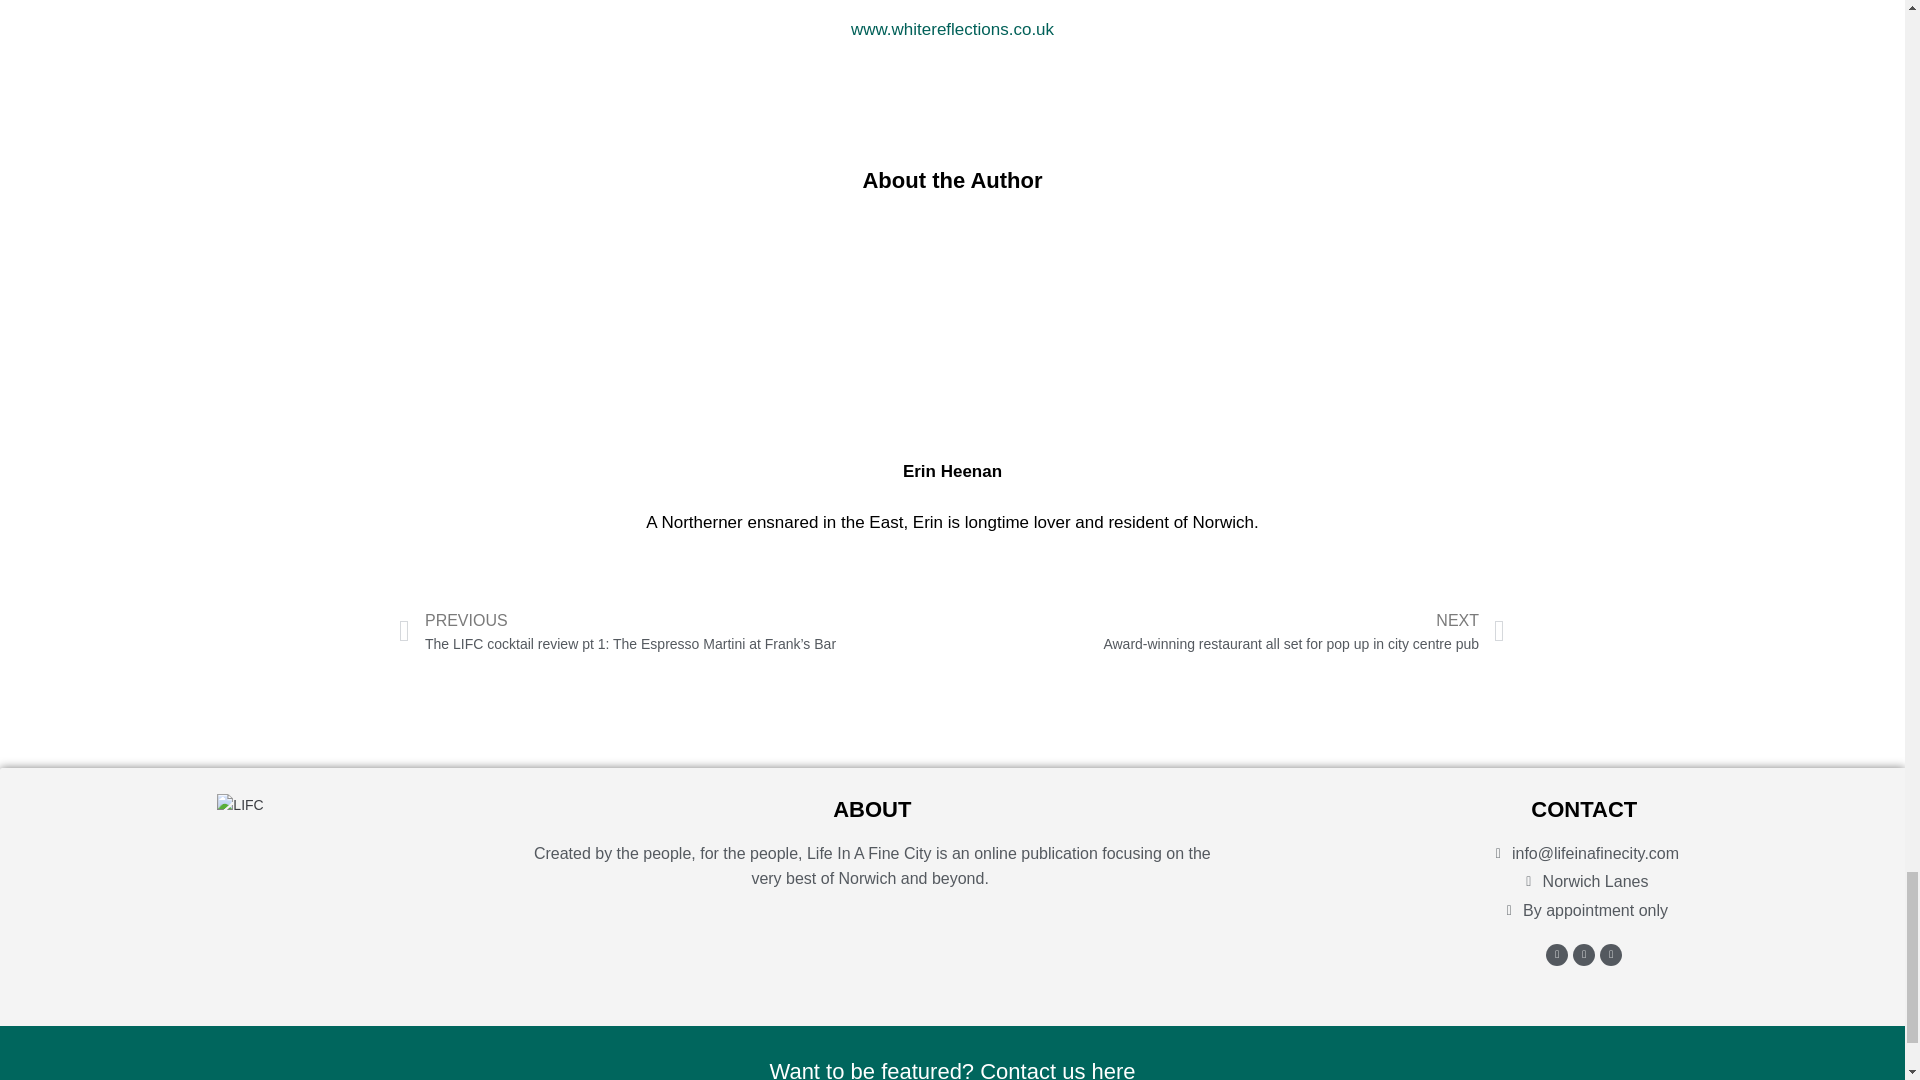  What do you see at coordinates (952, 29) in the screenshot?
I see `www.whitereflections.co.uk` at bounding box center [952, 29].